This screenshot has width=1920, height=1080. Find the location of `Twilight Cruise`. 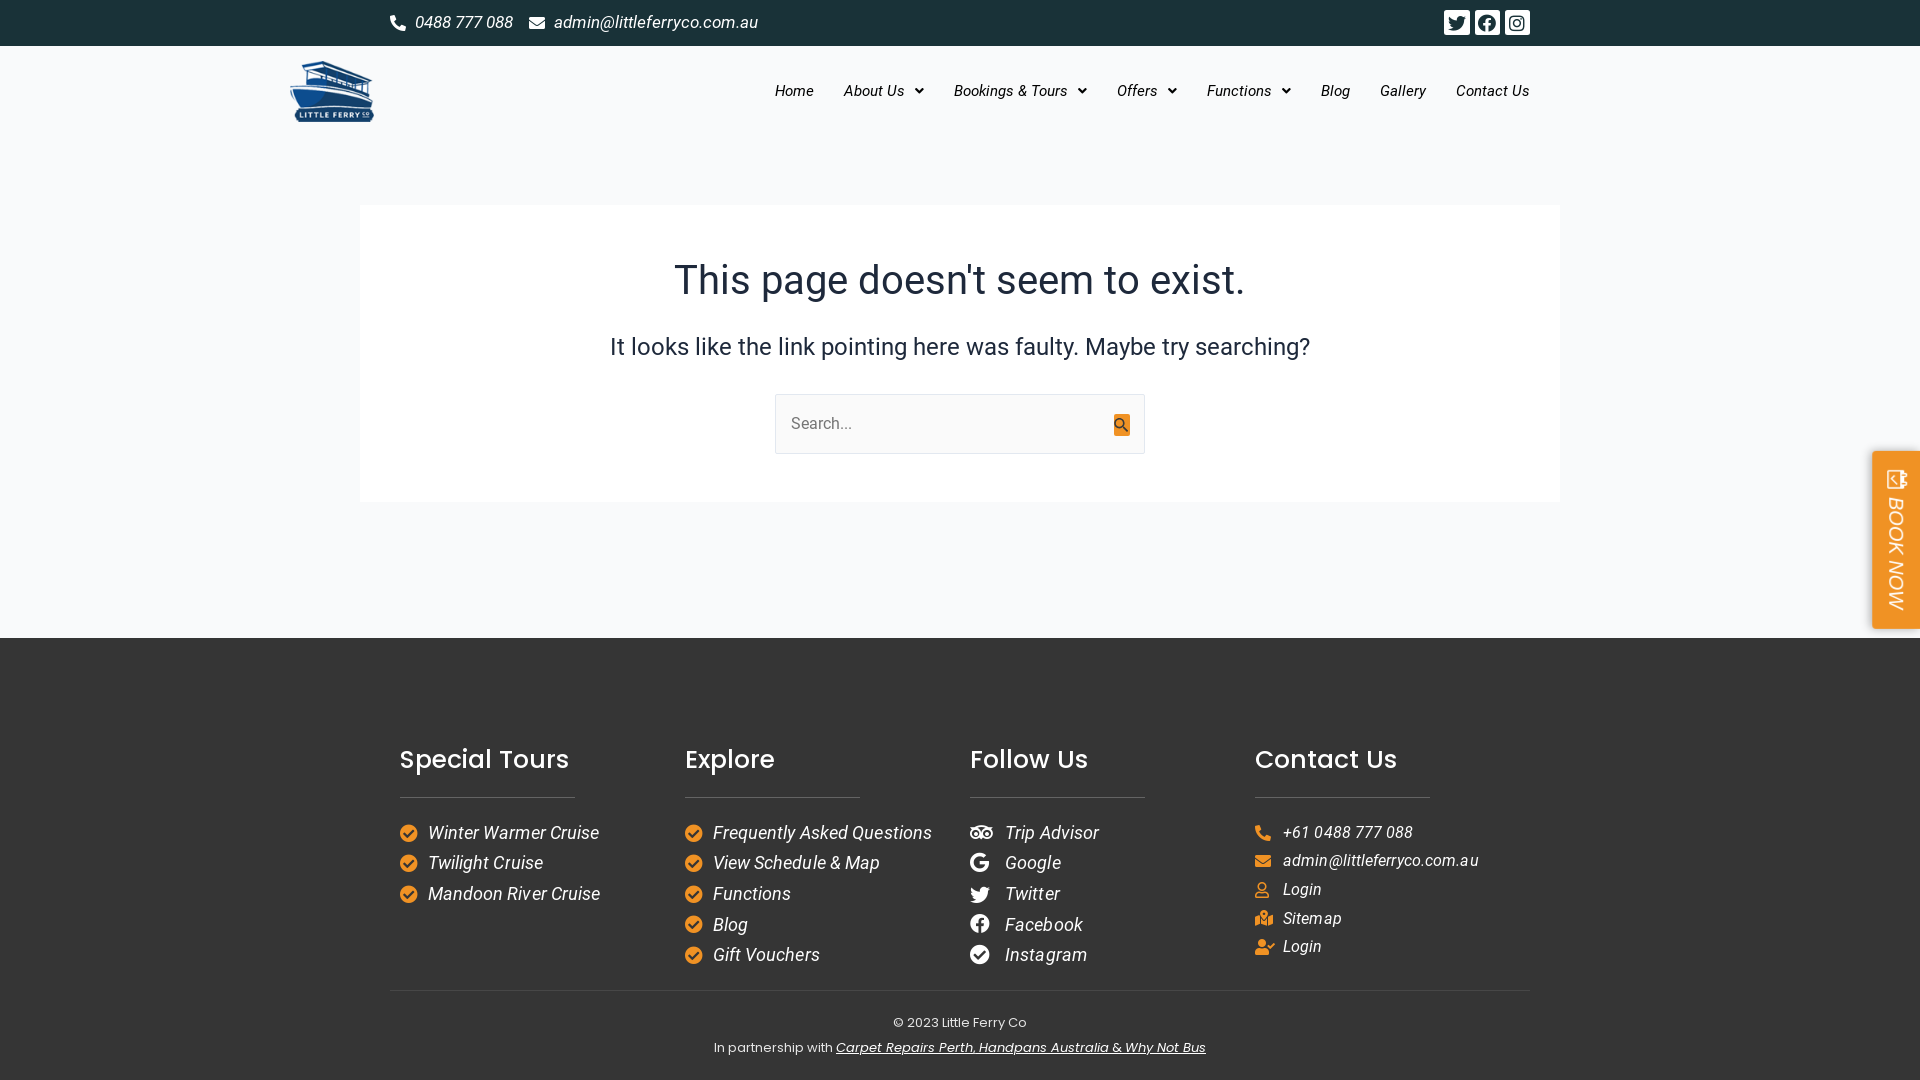

Twilight Cruise is located at coordinates (532, 863).